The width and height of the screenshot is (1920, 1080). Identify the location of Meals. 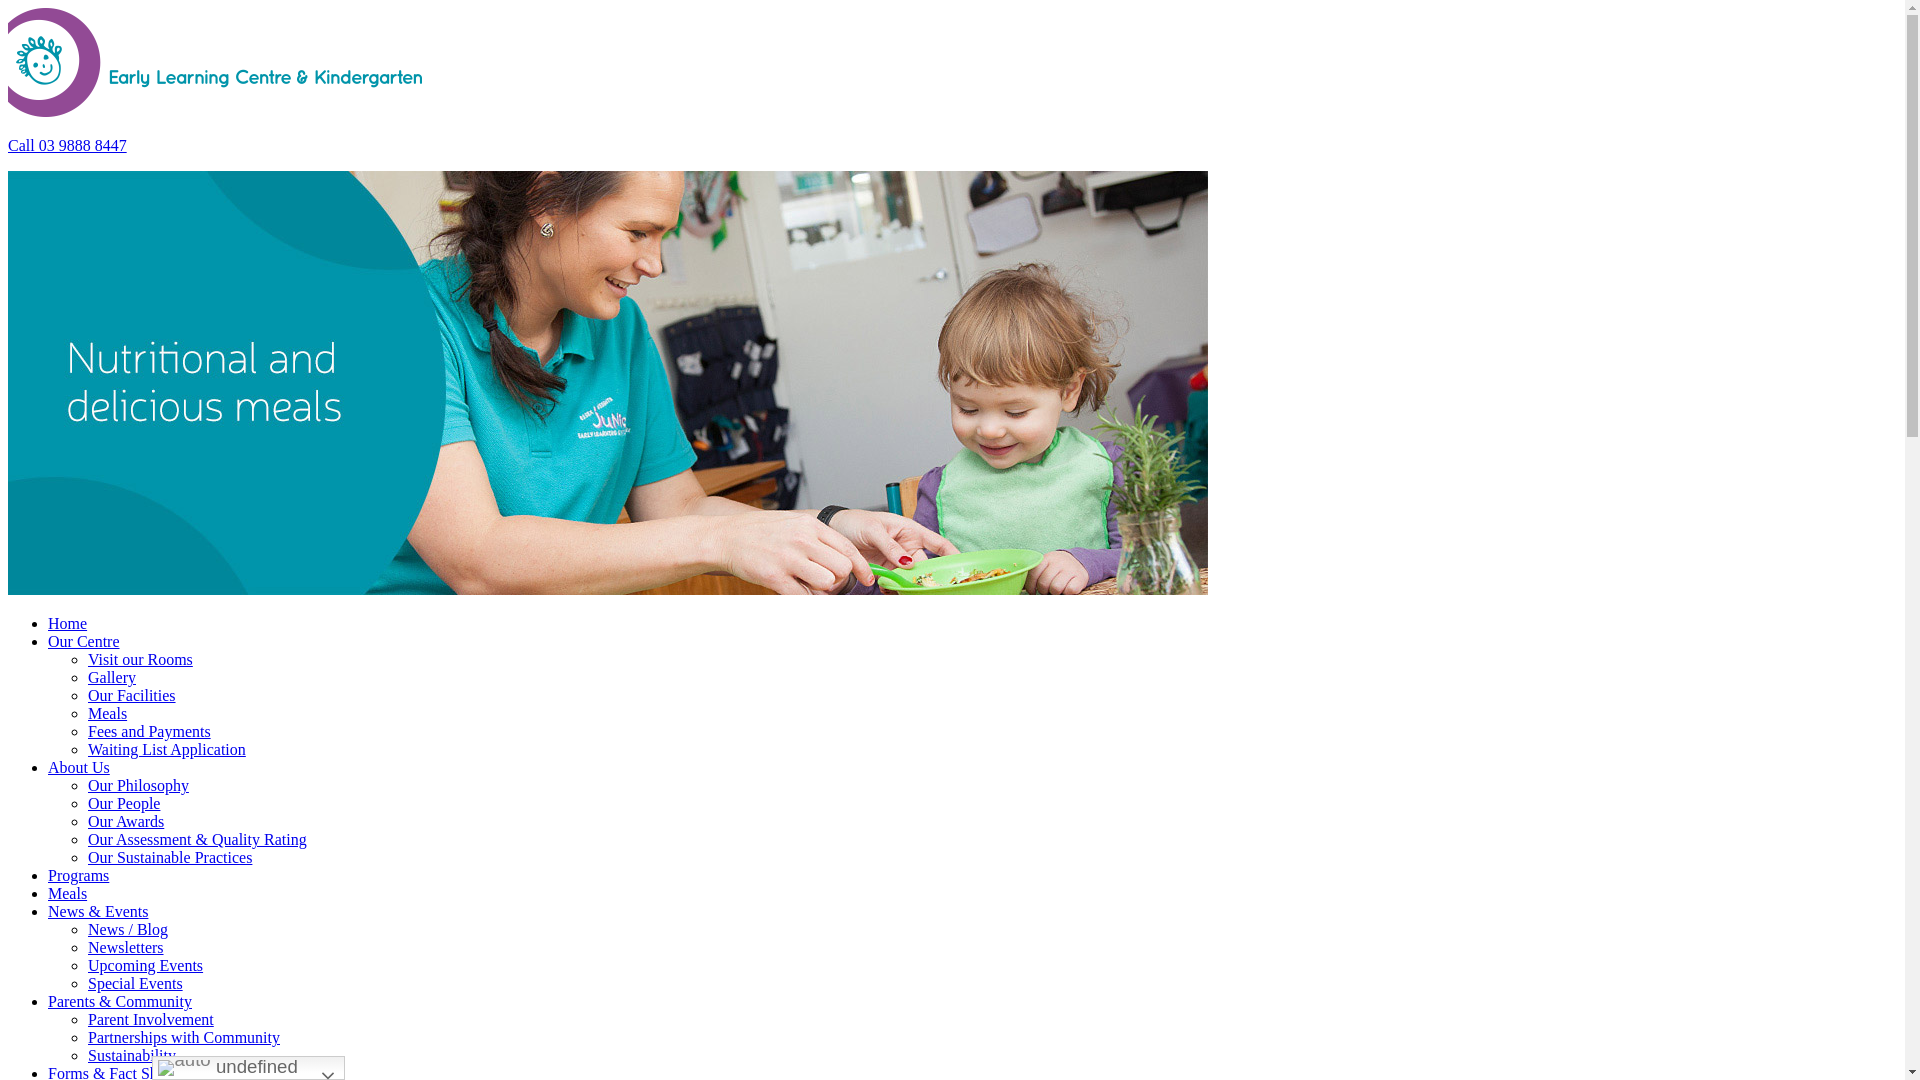
(68, 894).